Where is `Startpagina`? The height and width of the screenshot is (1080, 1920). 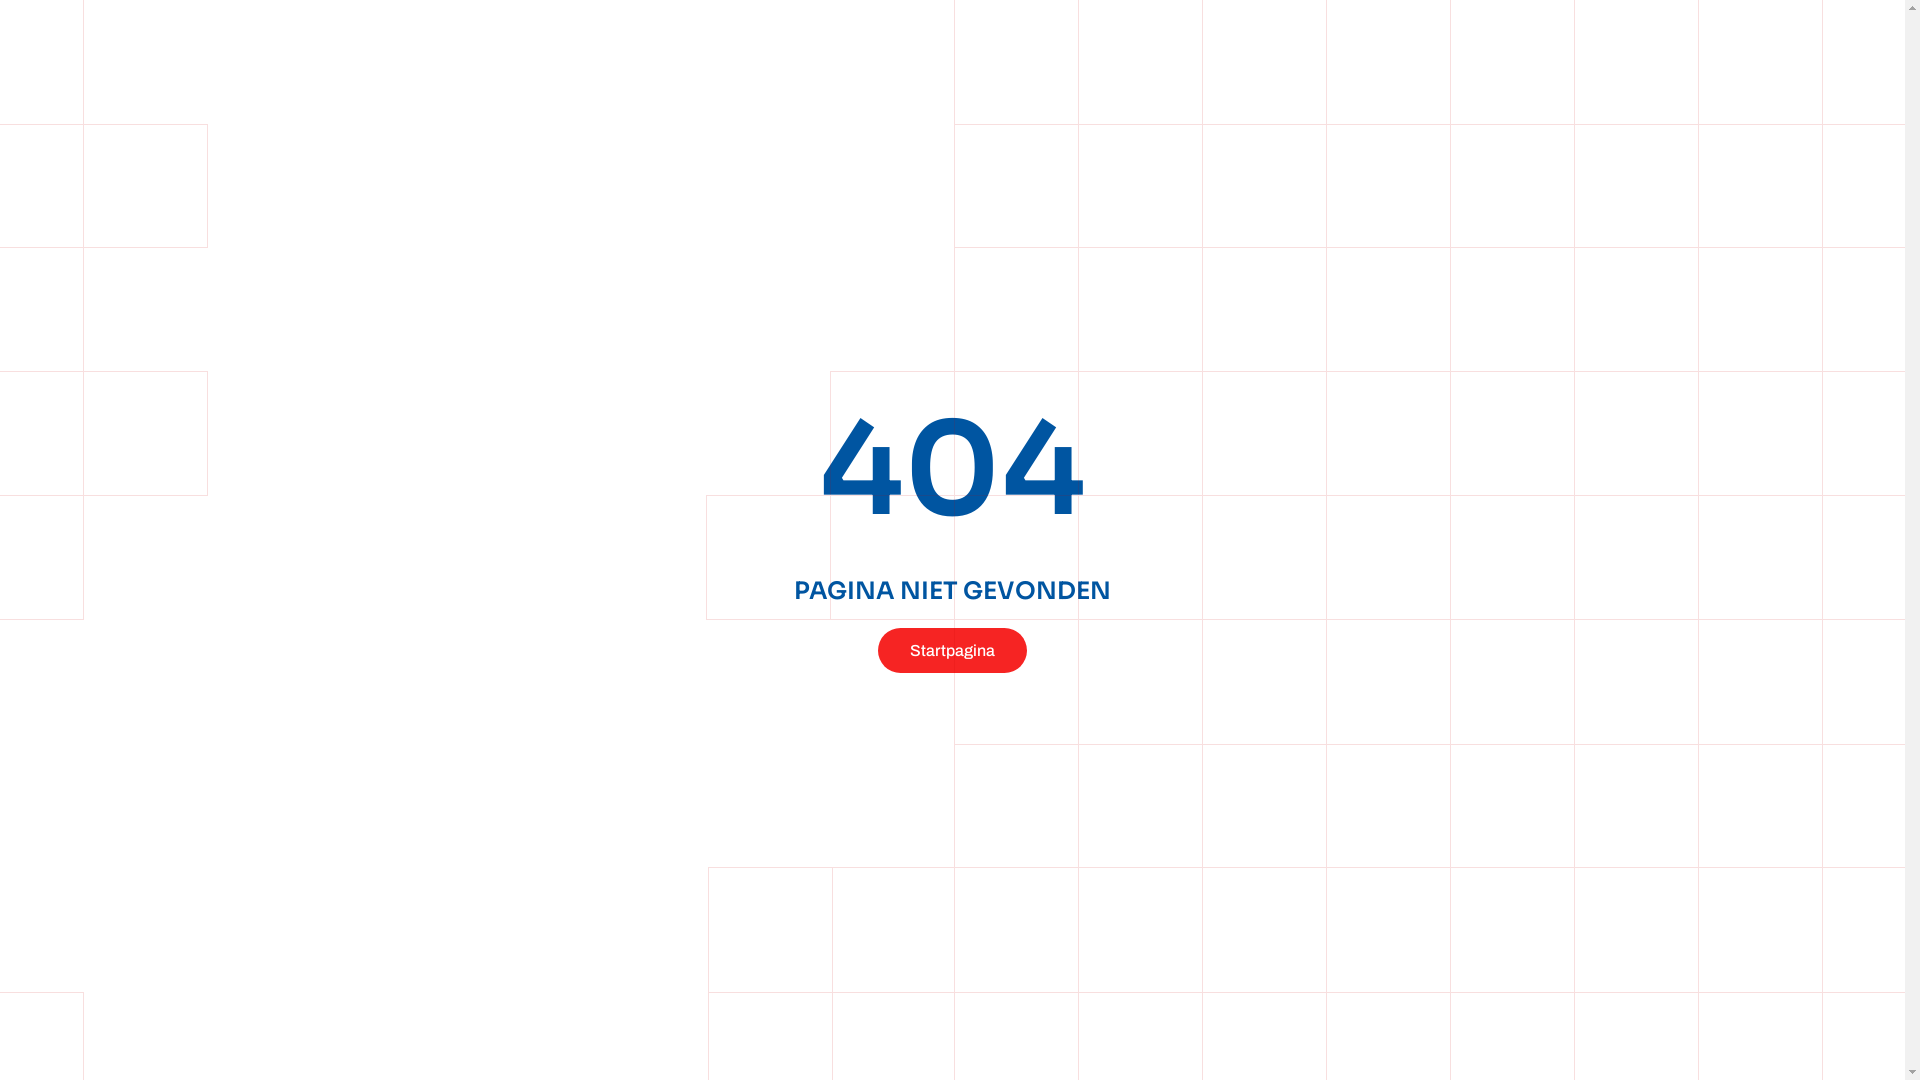
Startpagina is located at coordinates (952, 650).